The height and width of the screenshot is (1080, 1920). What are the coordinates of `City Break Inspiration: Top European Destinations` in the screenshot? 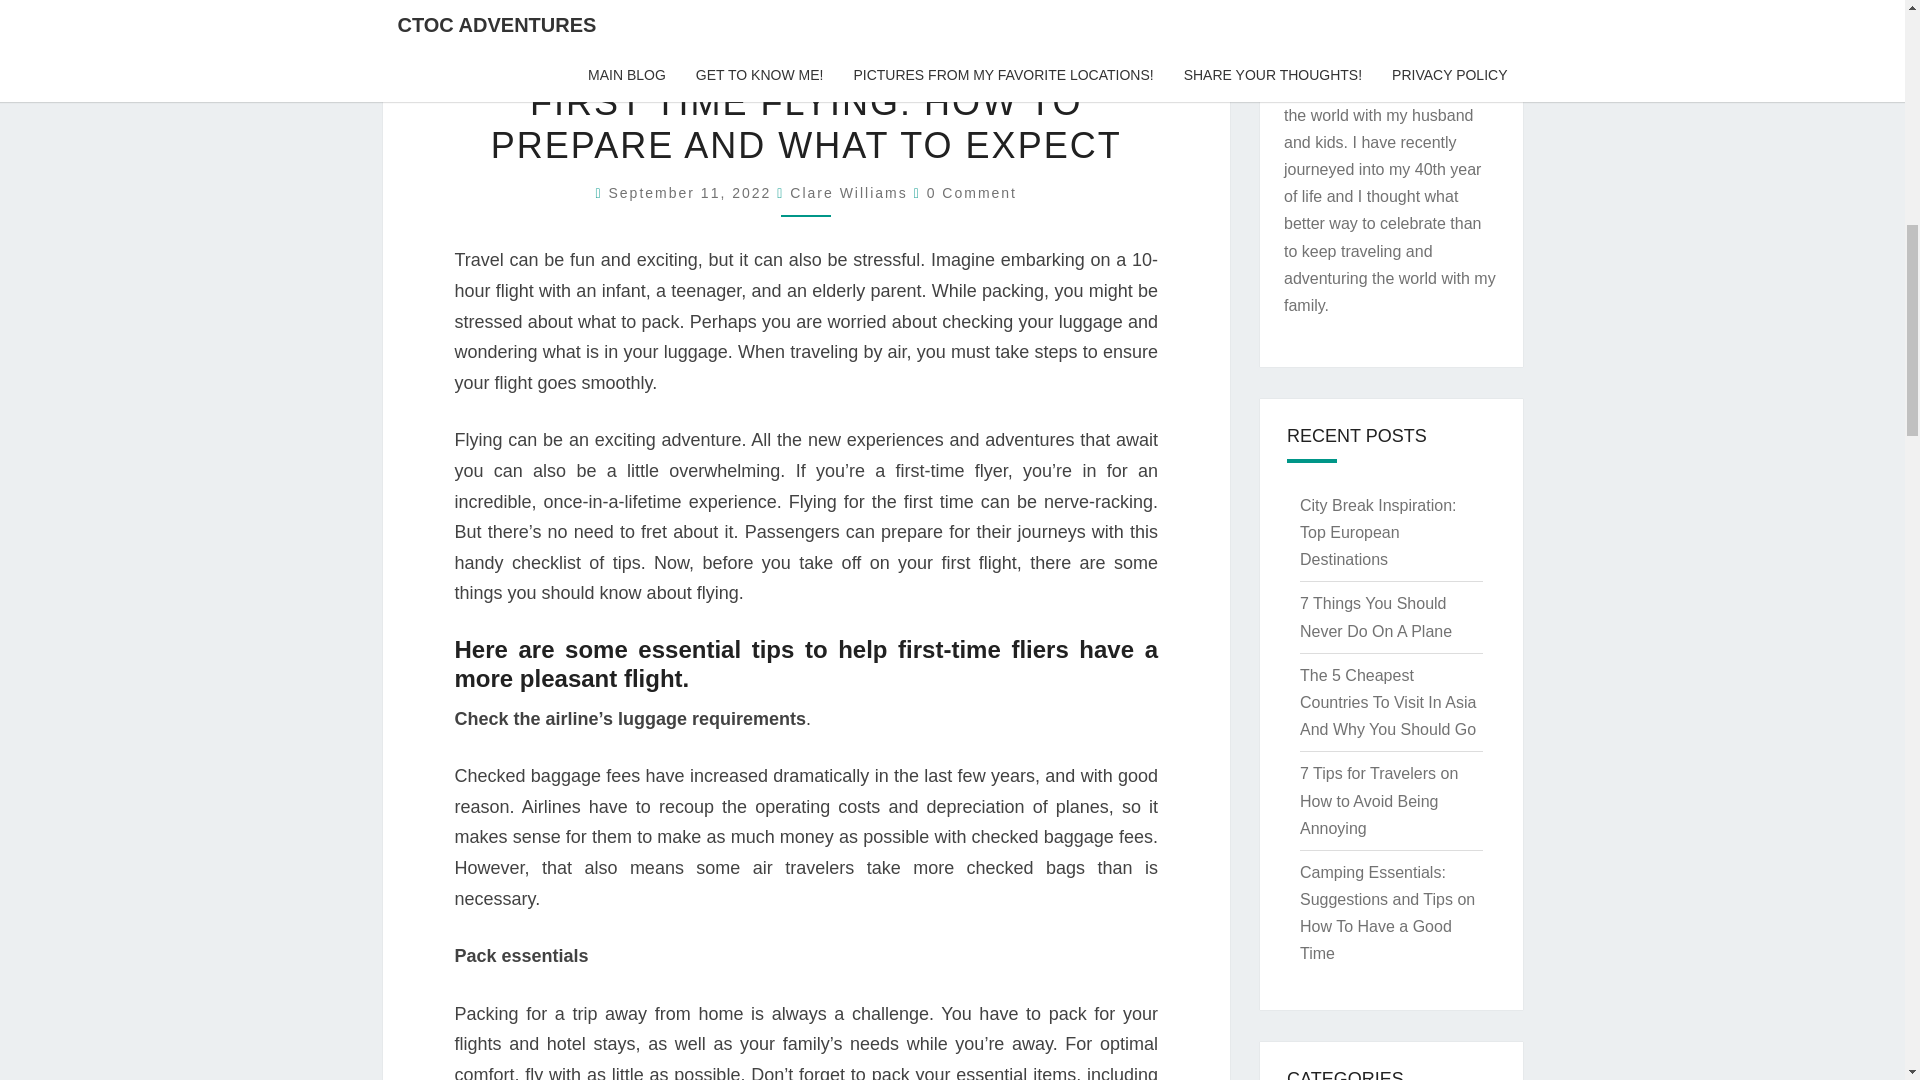 It's located at (1378, 532).